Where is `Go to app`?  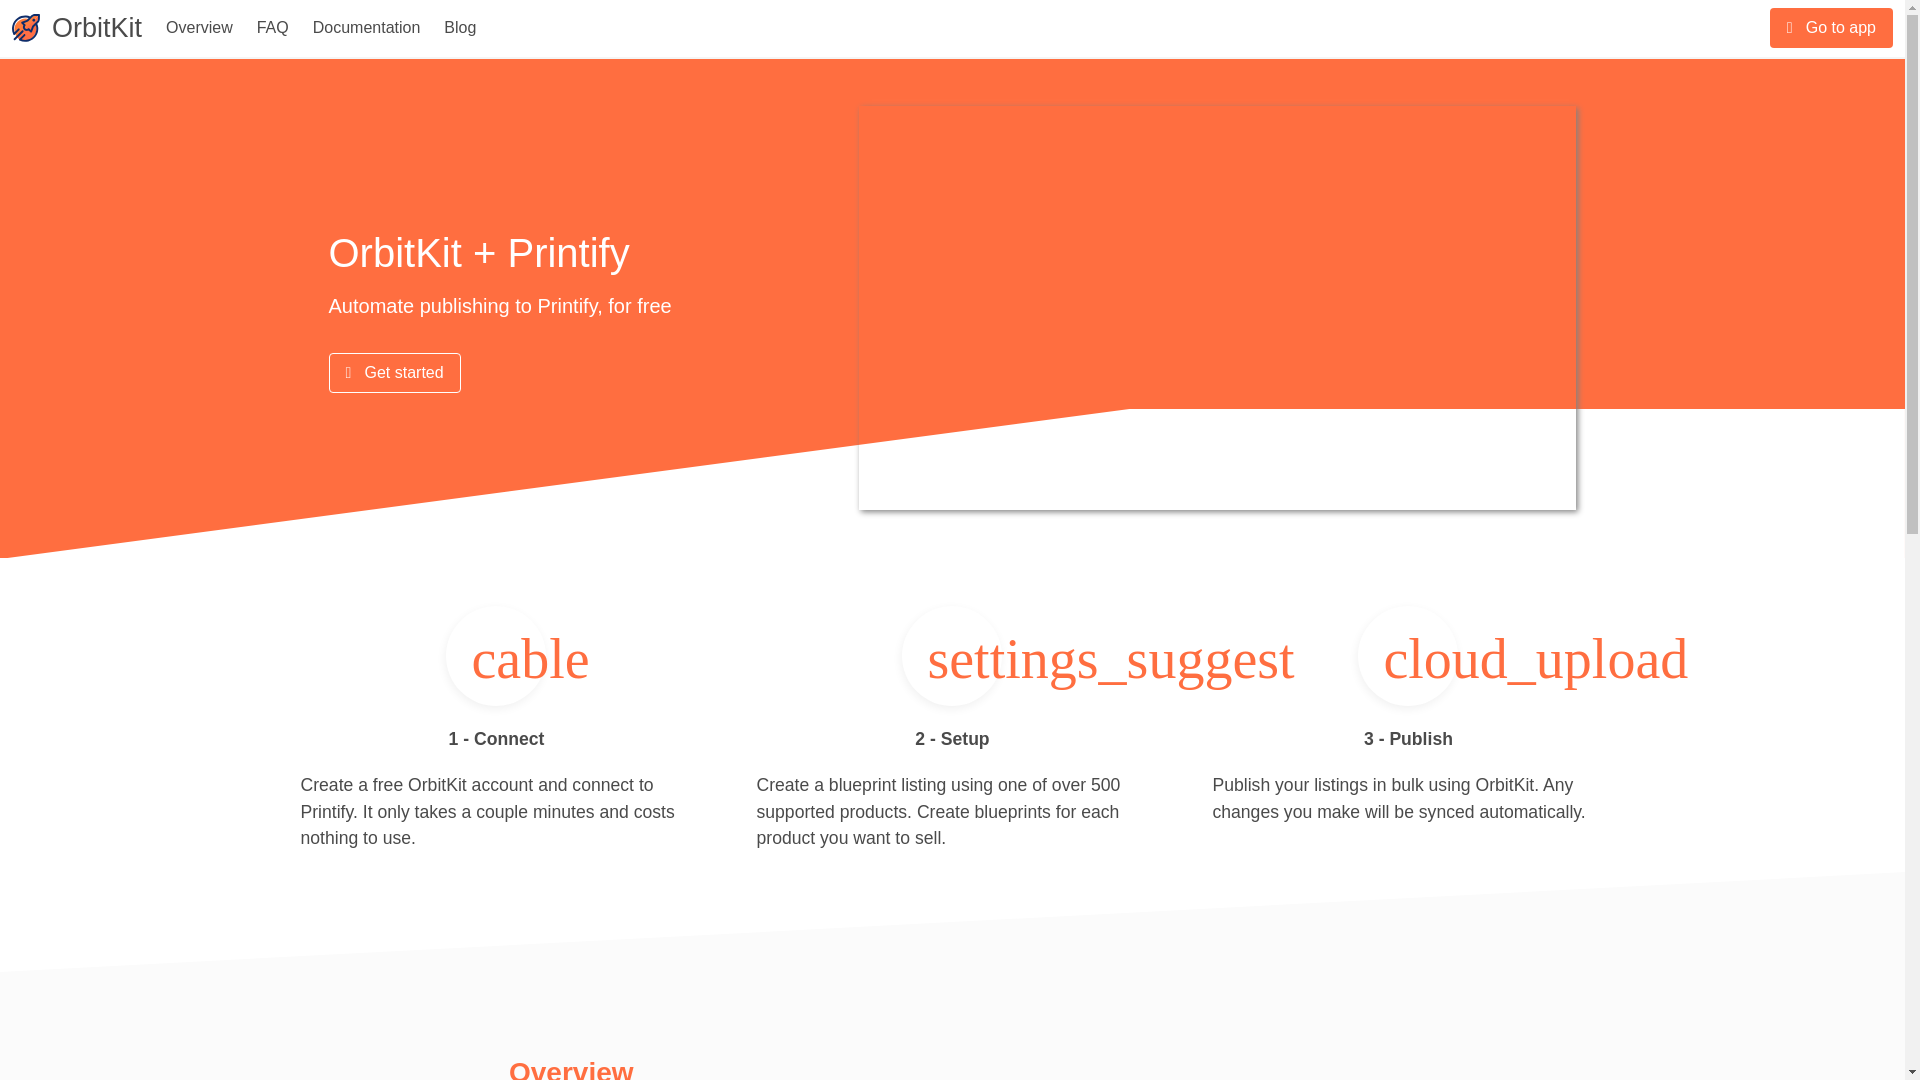 Go to app is located at coordinates (1832, 27).